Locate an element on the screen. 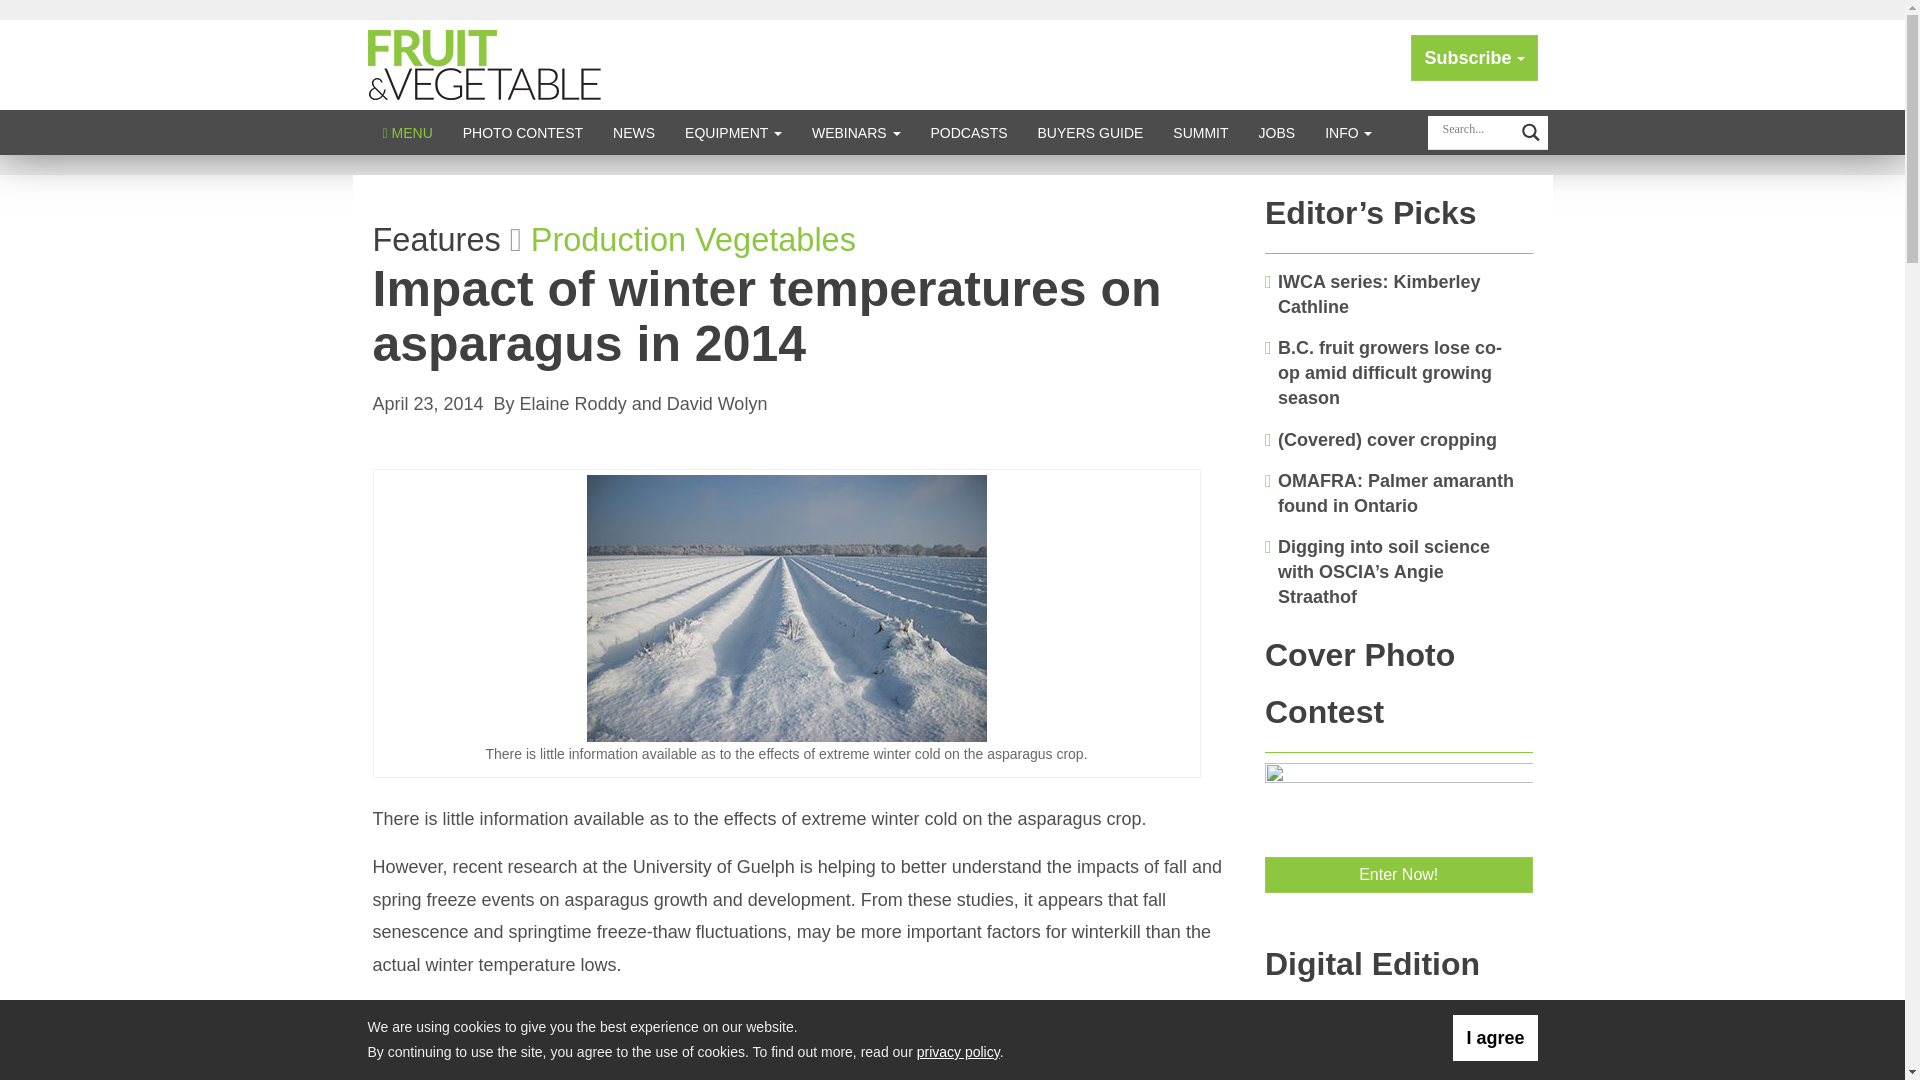 This screenshot has height=1080, width=1920. WEBINARS is located at coordinates (856, 132).